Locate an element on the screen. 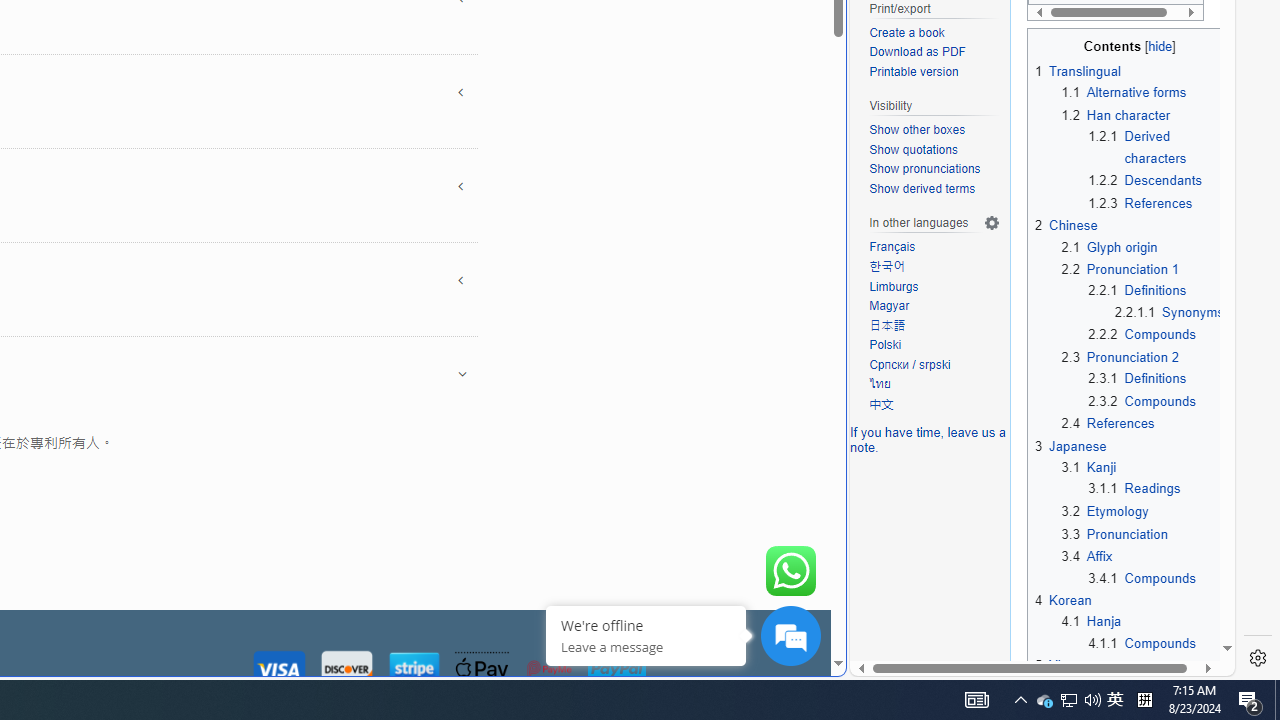 The image size is (1280, 720). 1.2.3References is located at coordinates (1156, 202).